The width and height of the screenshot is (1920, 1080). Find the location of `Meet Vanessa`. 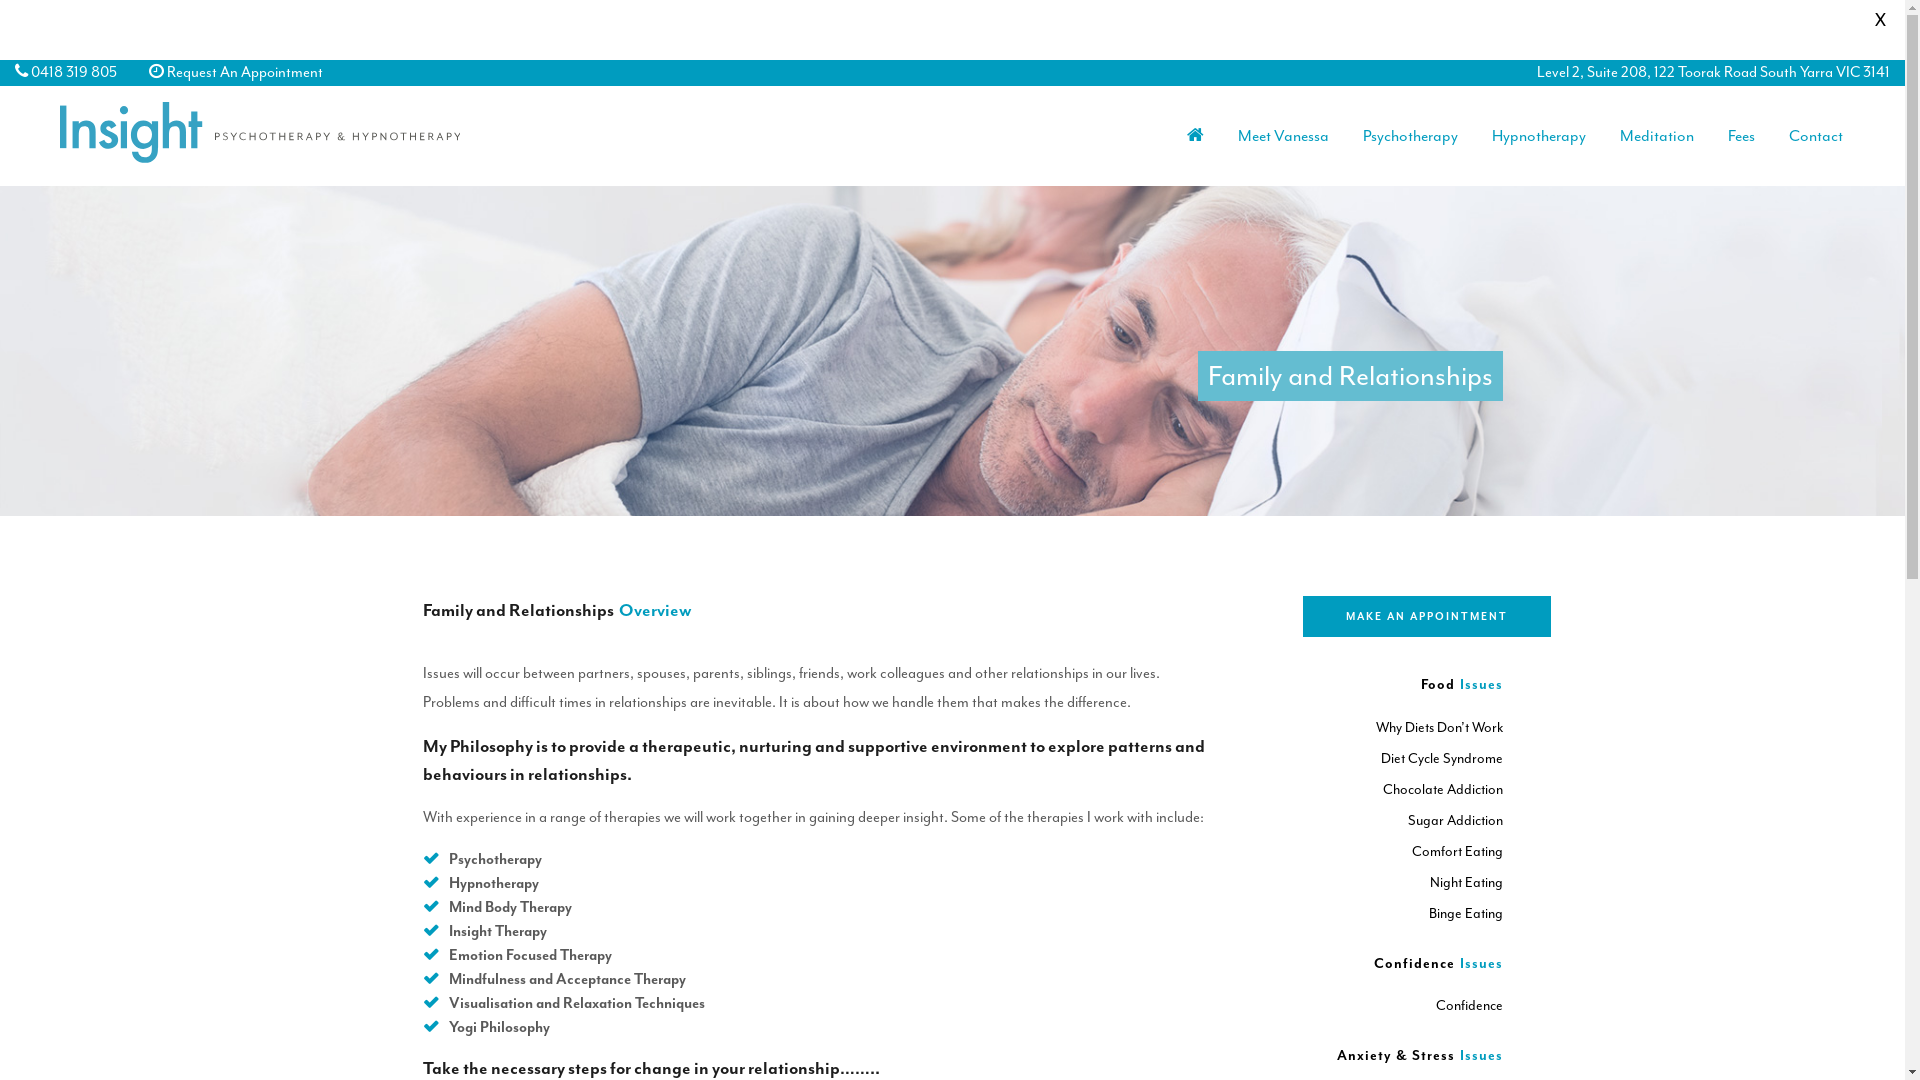

Meet Vanessa is located at coordinates (1284, 136).